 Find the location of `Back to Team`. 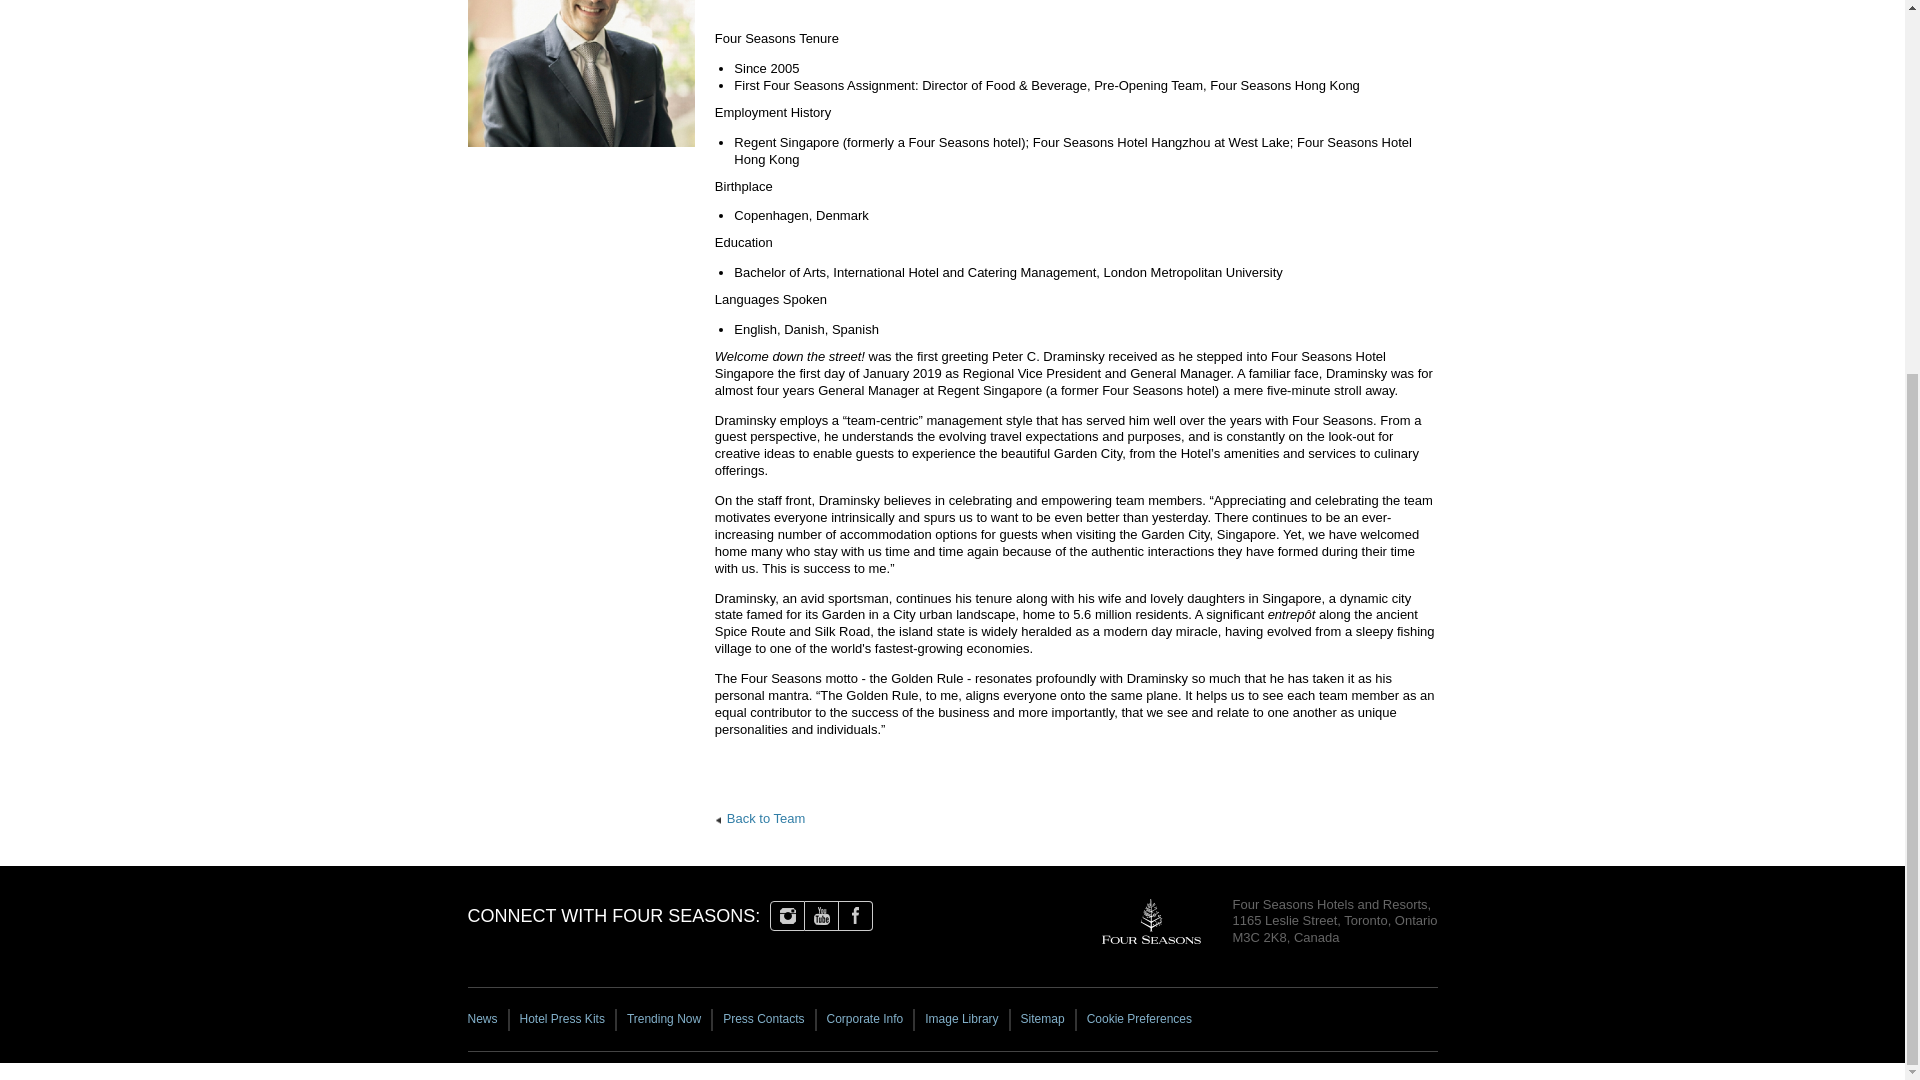

Back to Team is located at coordinates (760, 818).